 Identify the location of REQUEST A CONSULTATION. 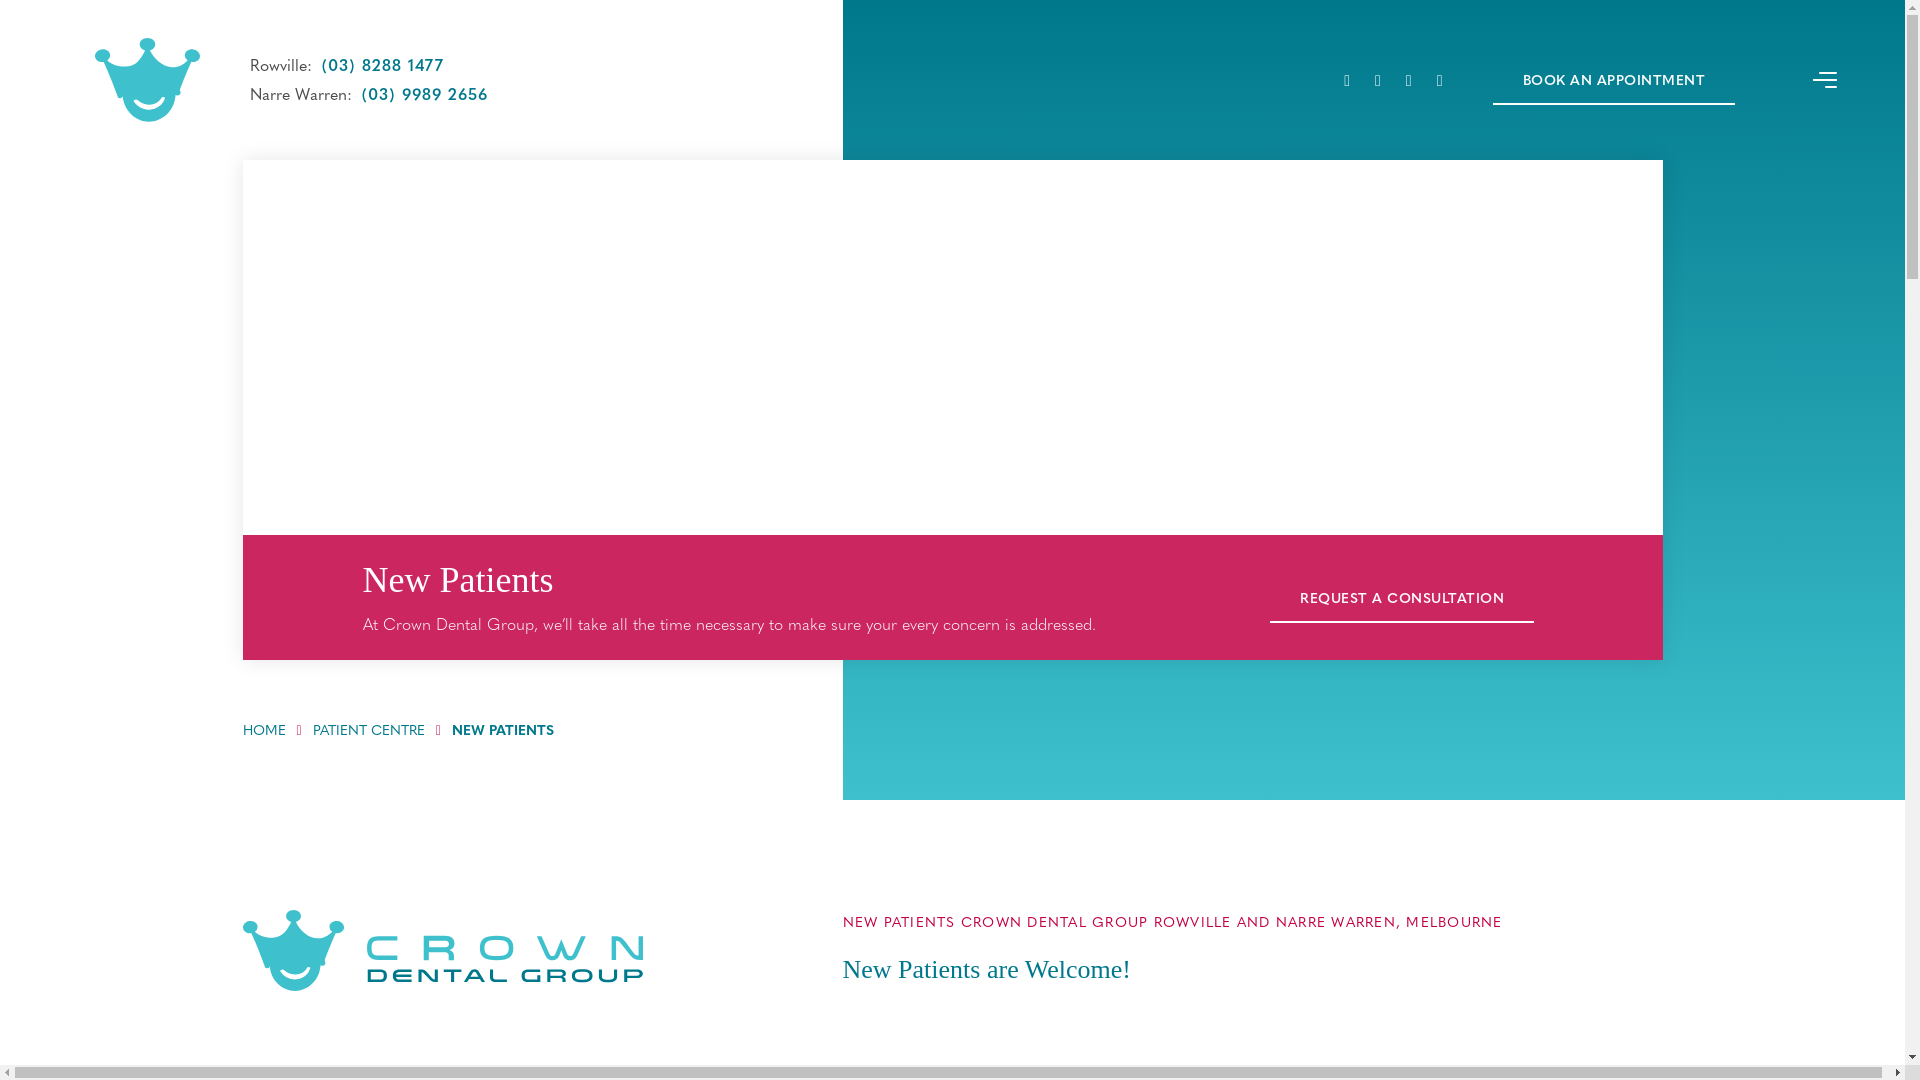
(1402, 597).